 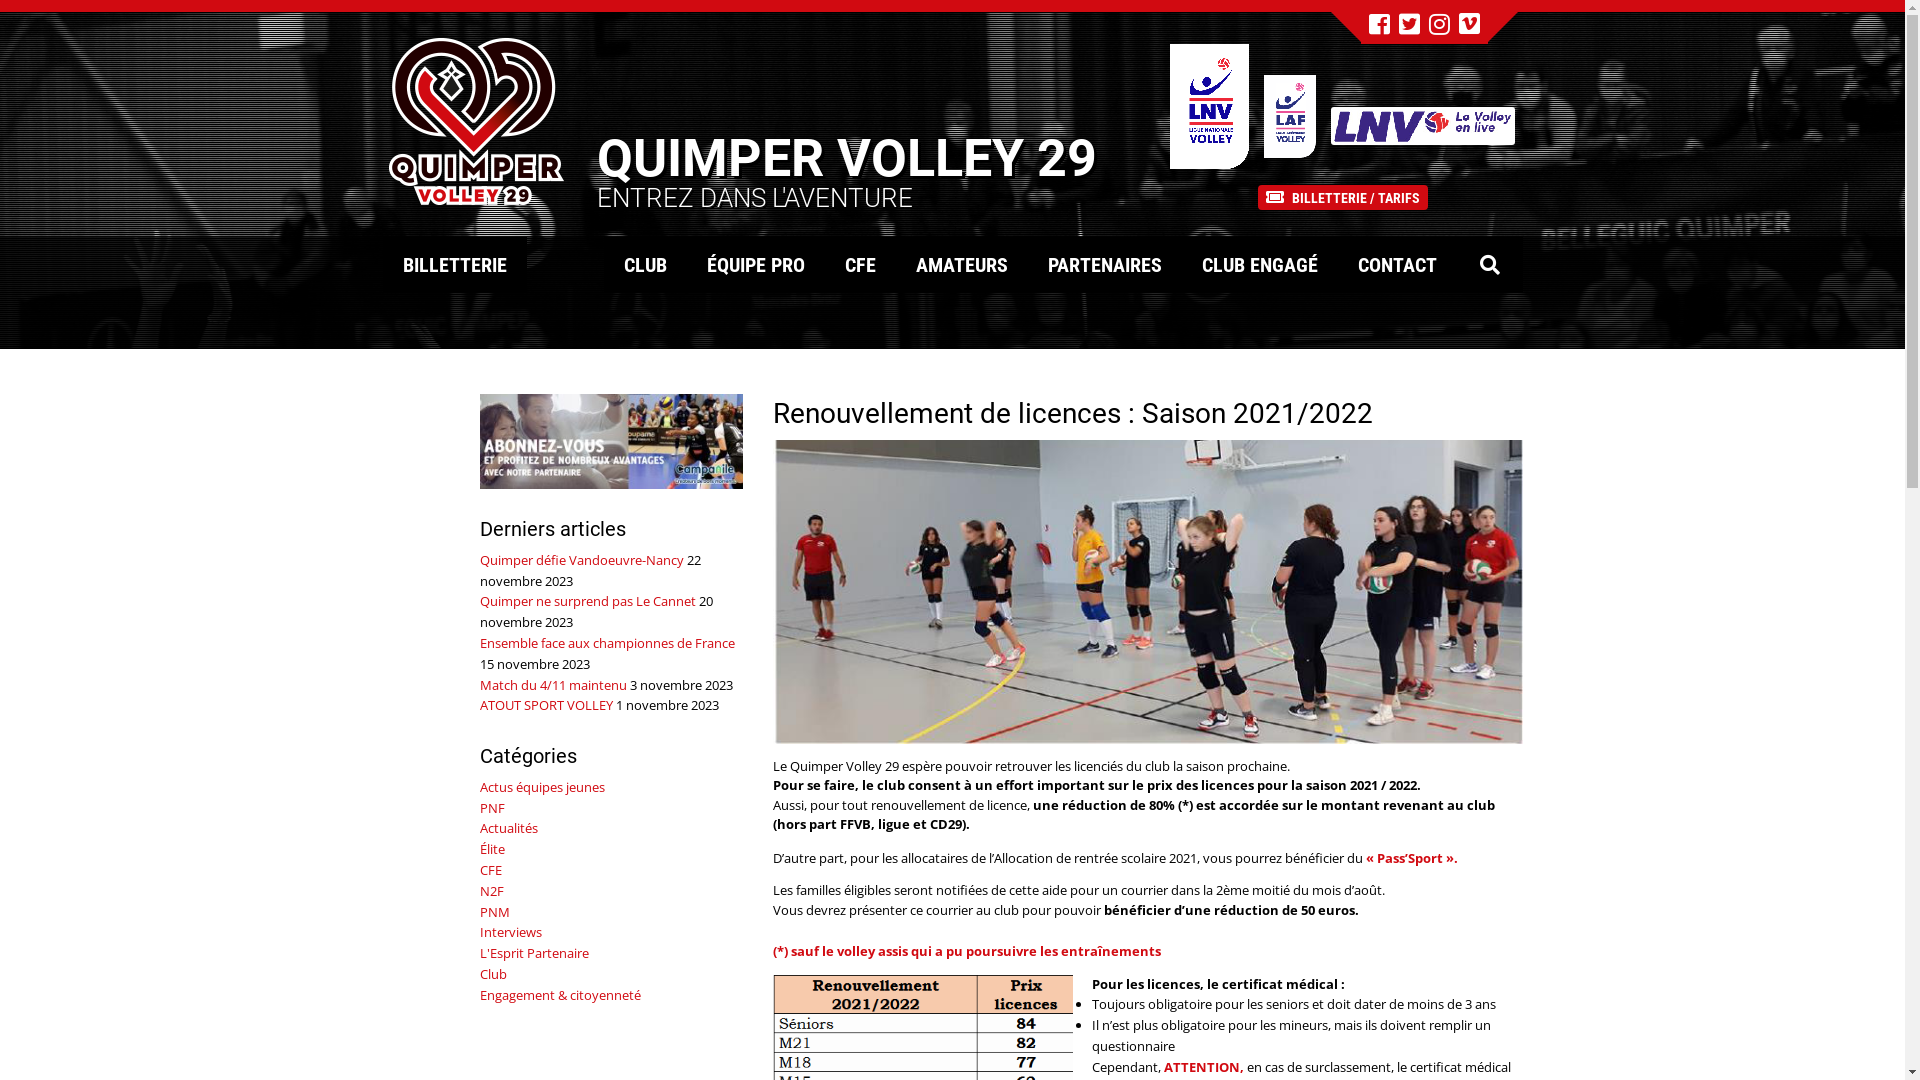 What do you see at coordinates (646, 264) in the screenshot?
I see `CLUB` at bounding box center [646, 264].